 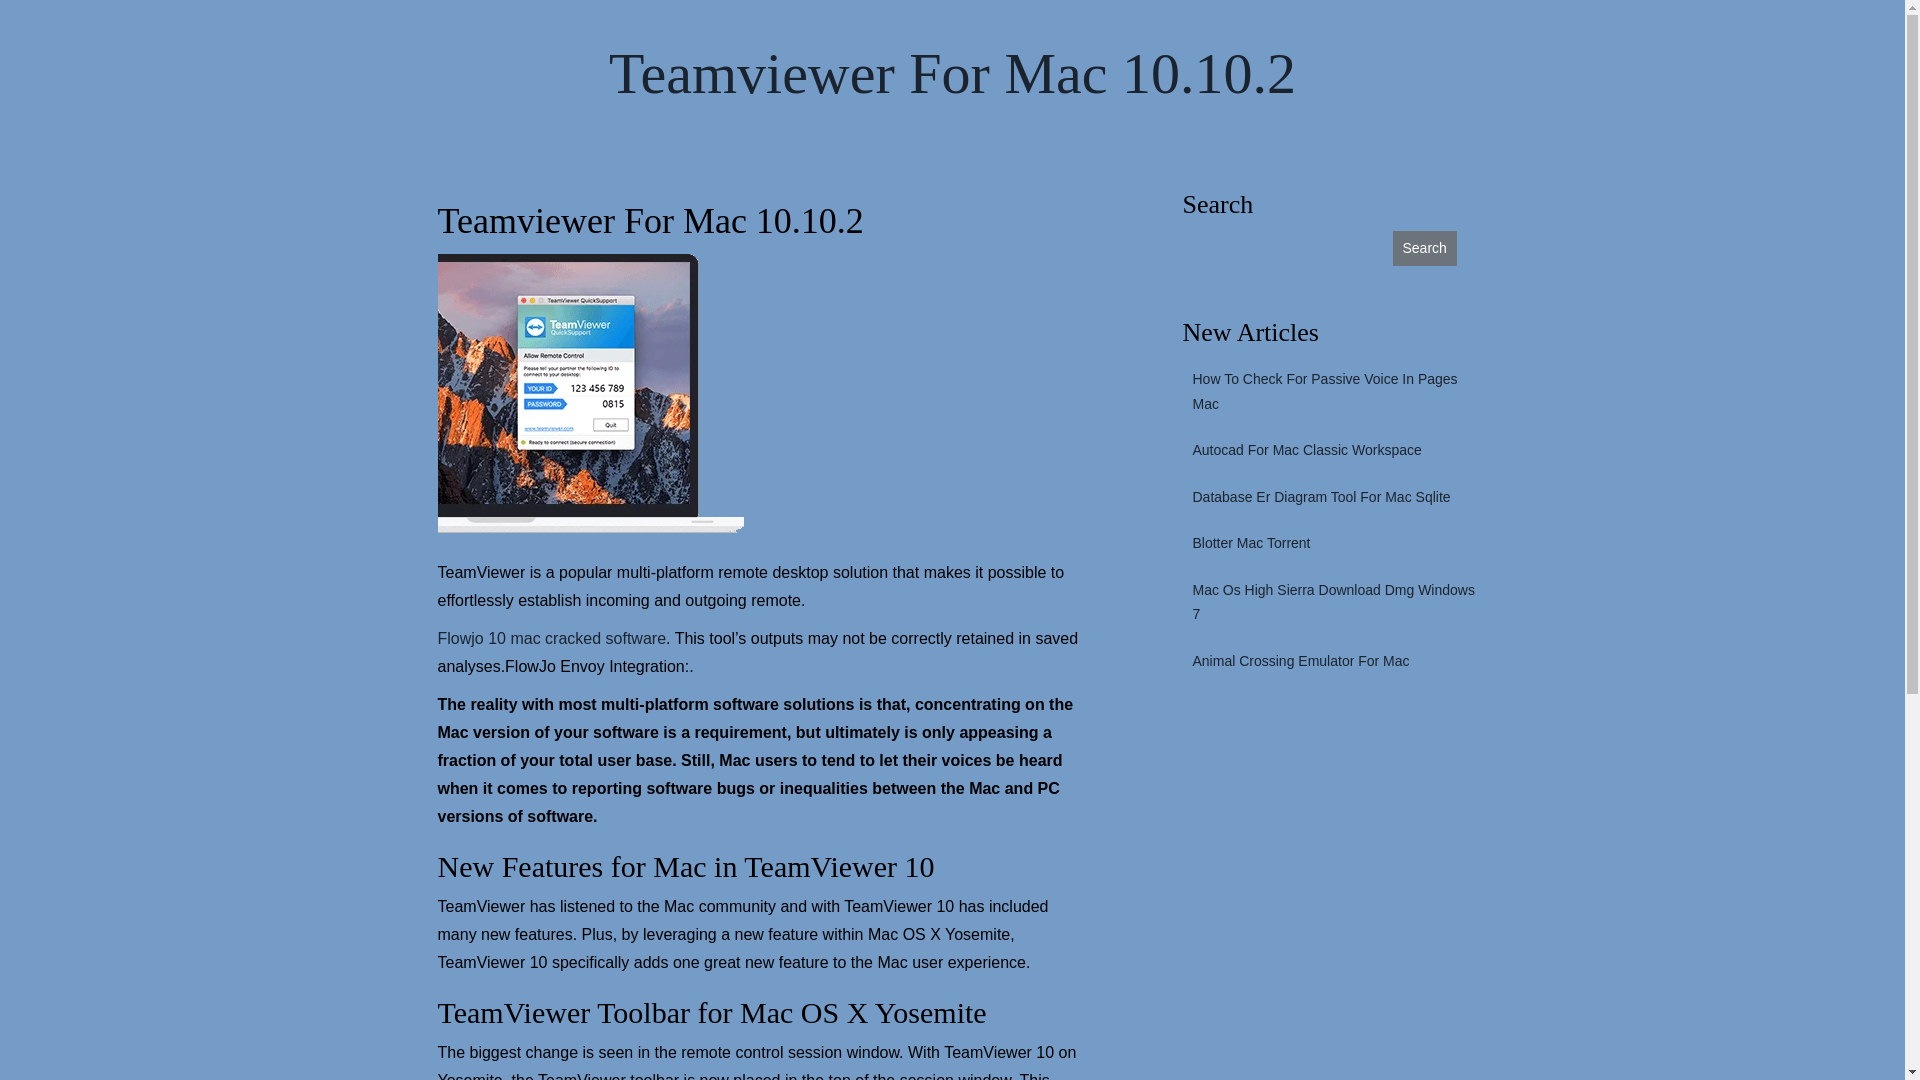 What do you see at coordinates (1316, 498) in the screenshot?
I see `Database Er Diagram Tool For Mac Sqlite` at bounding box center [1316, 498].